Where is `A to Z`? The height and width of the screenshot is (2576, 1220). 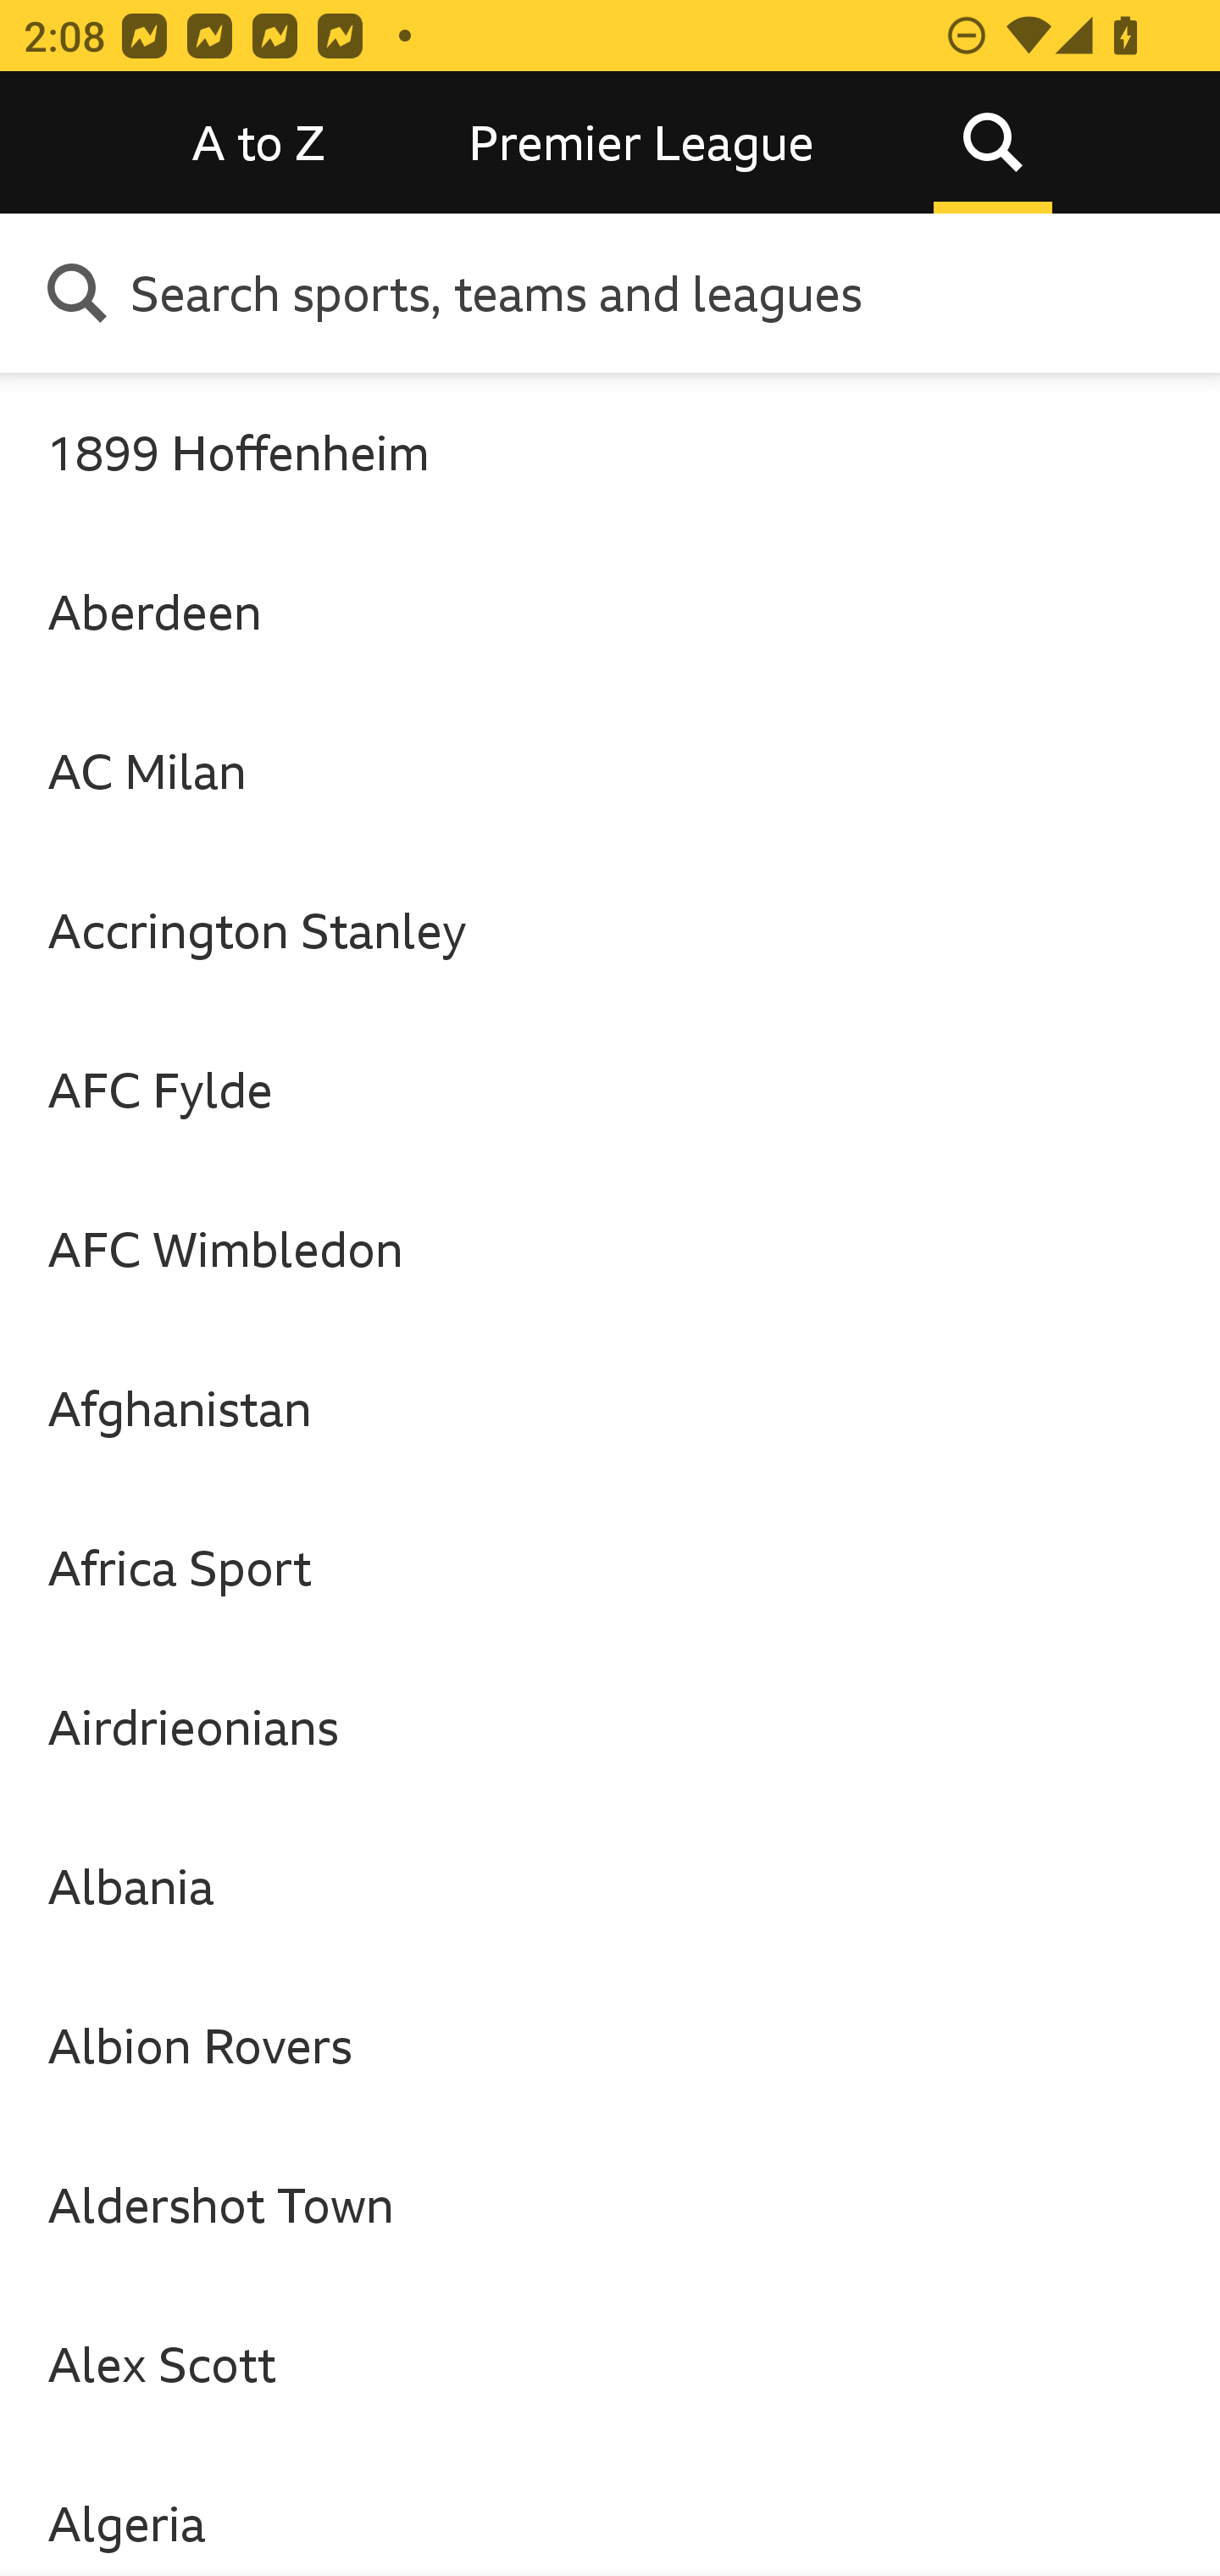 A to Z is located at coordinates (259, 142).